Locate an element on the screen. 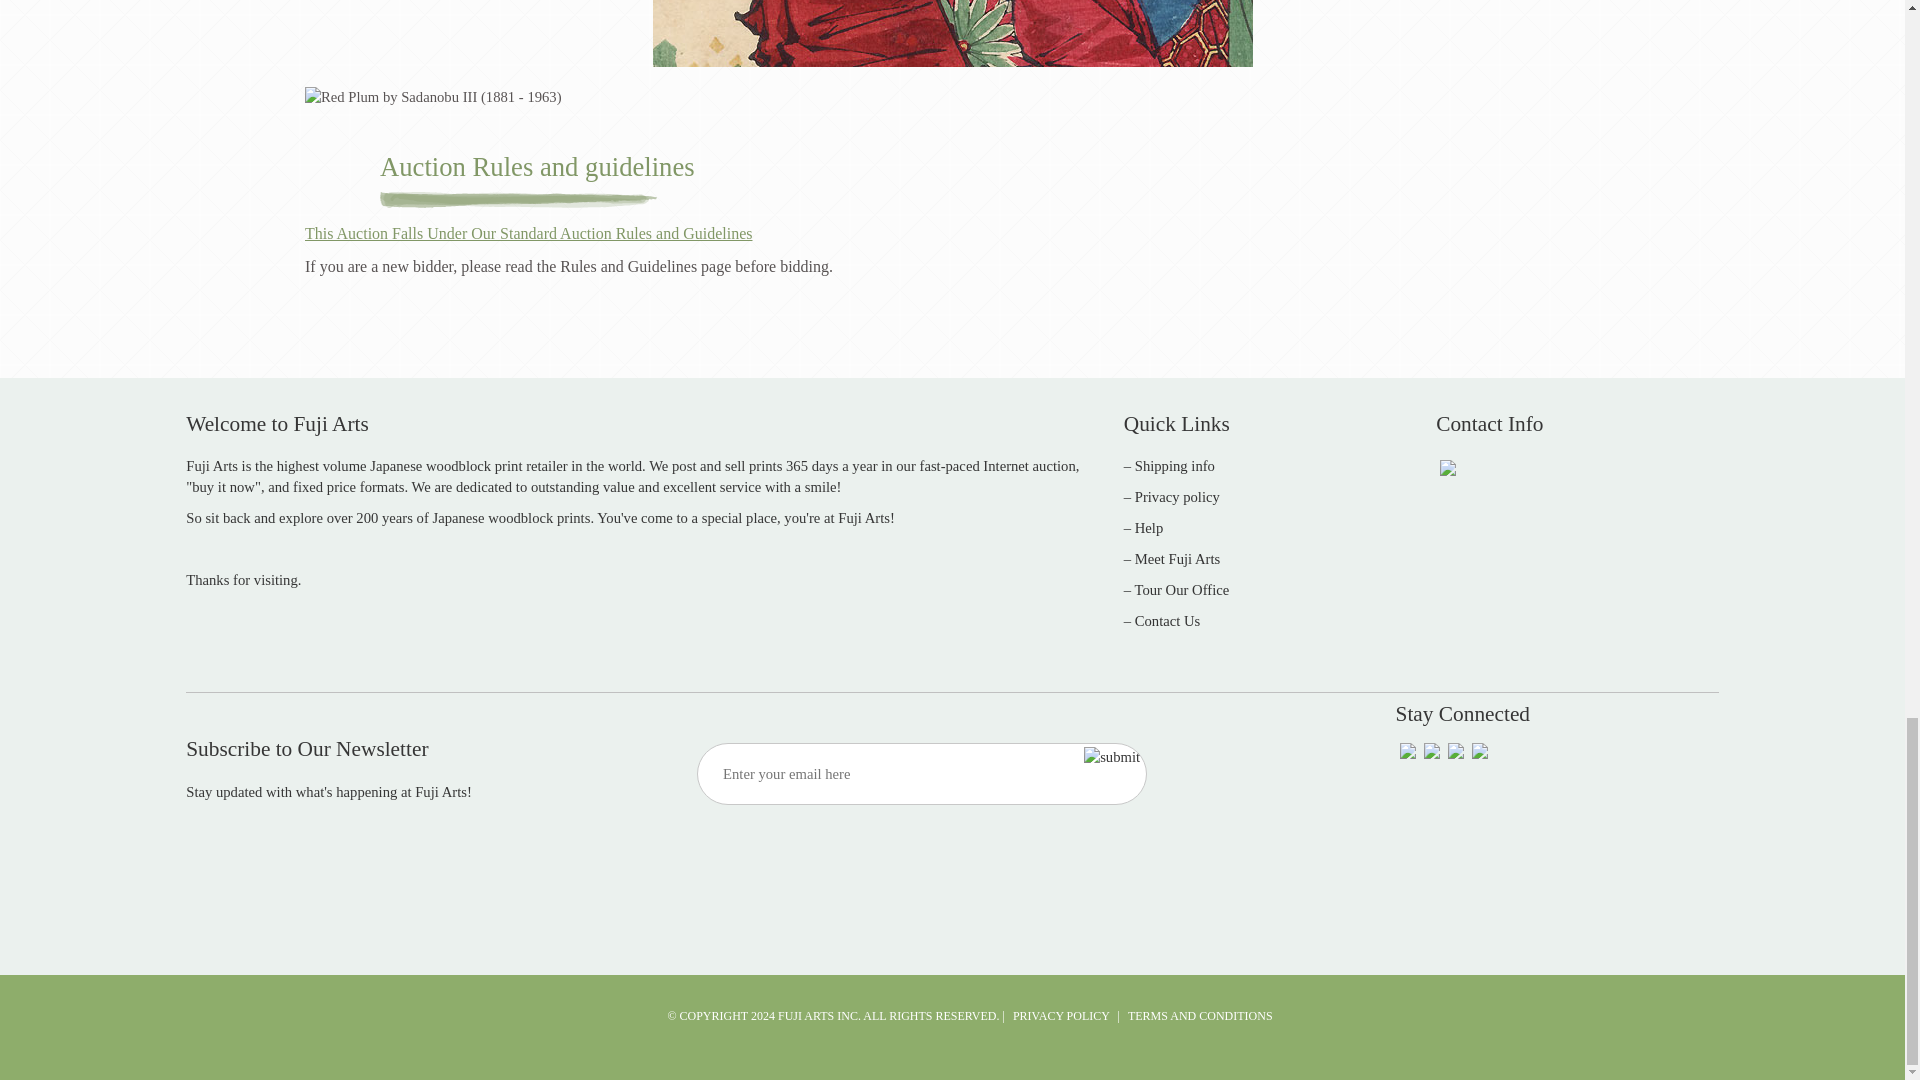  Shipping info is located at coordinates (1174, 466).